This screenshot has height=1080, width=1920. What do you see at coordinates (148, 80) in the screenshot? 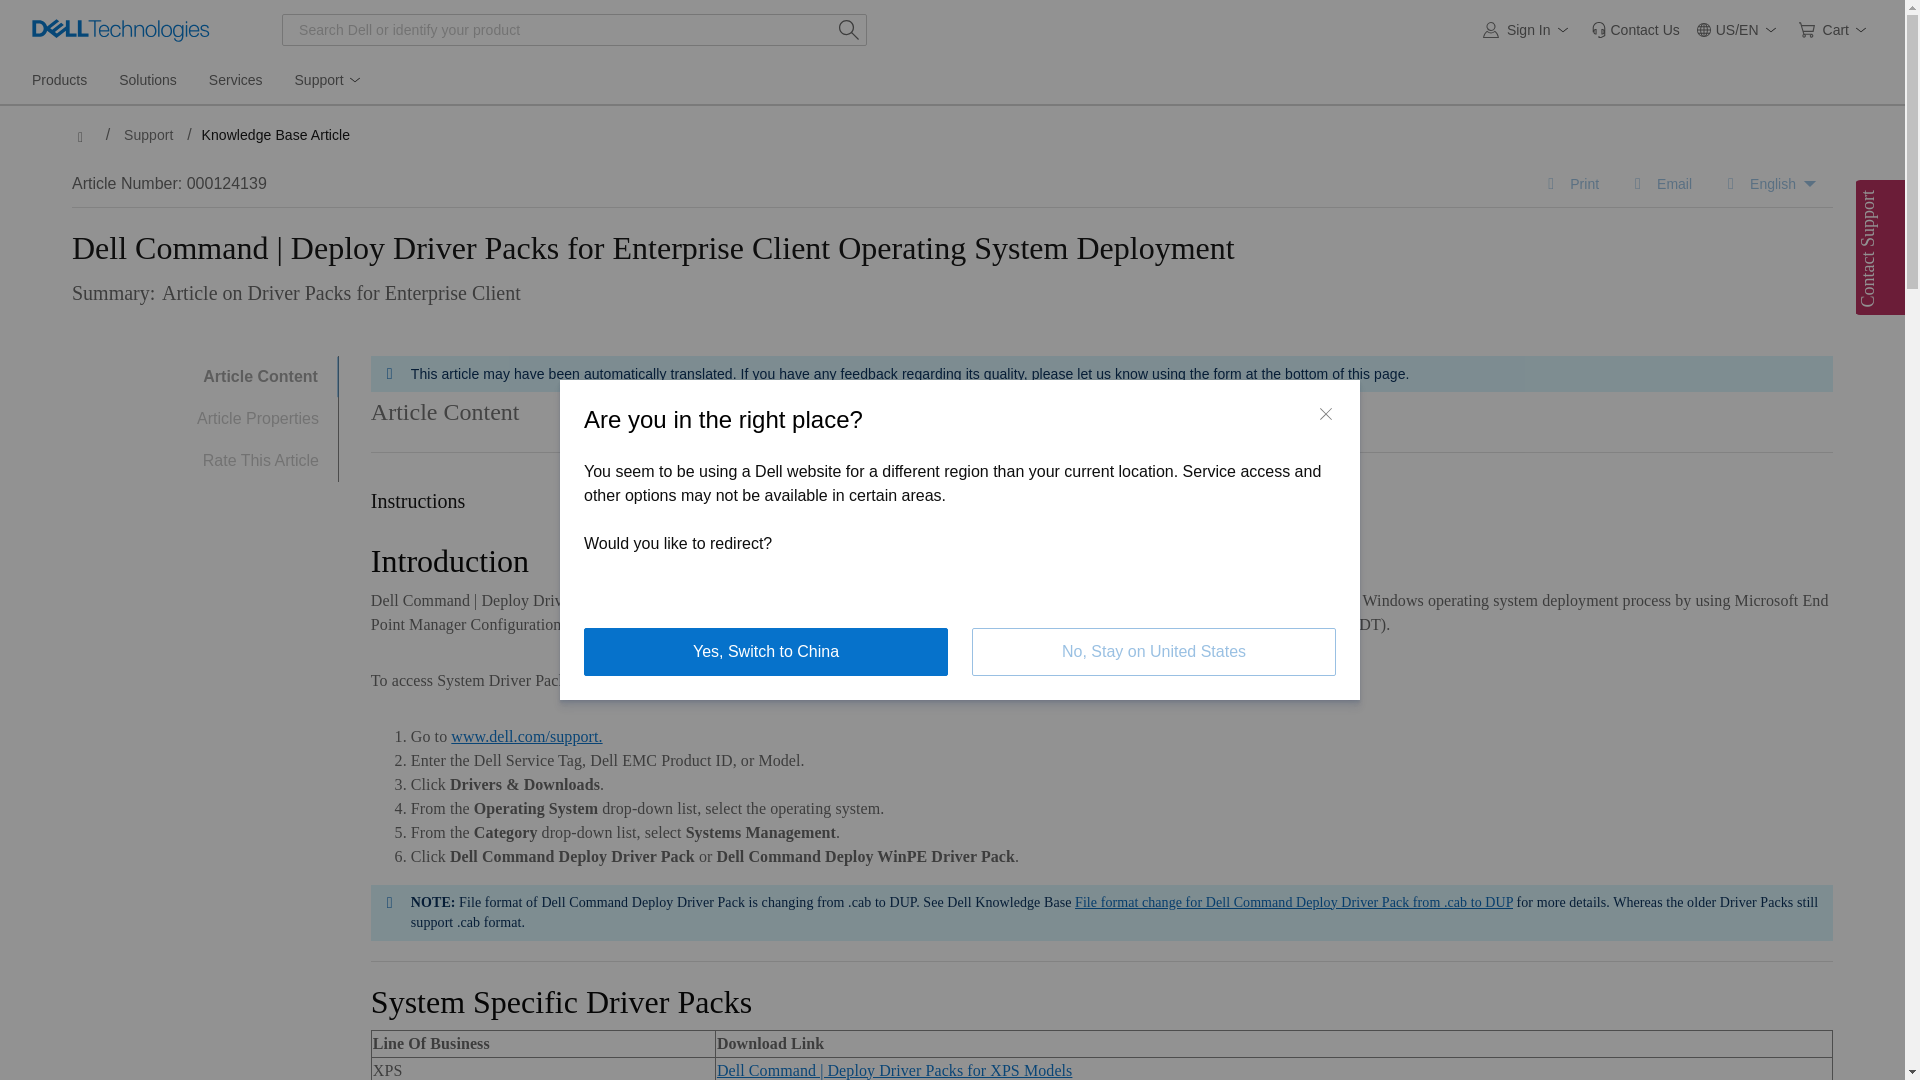
I see `Solutions` at bounding box center [148, 80].